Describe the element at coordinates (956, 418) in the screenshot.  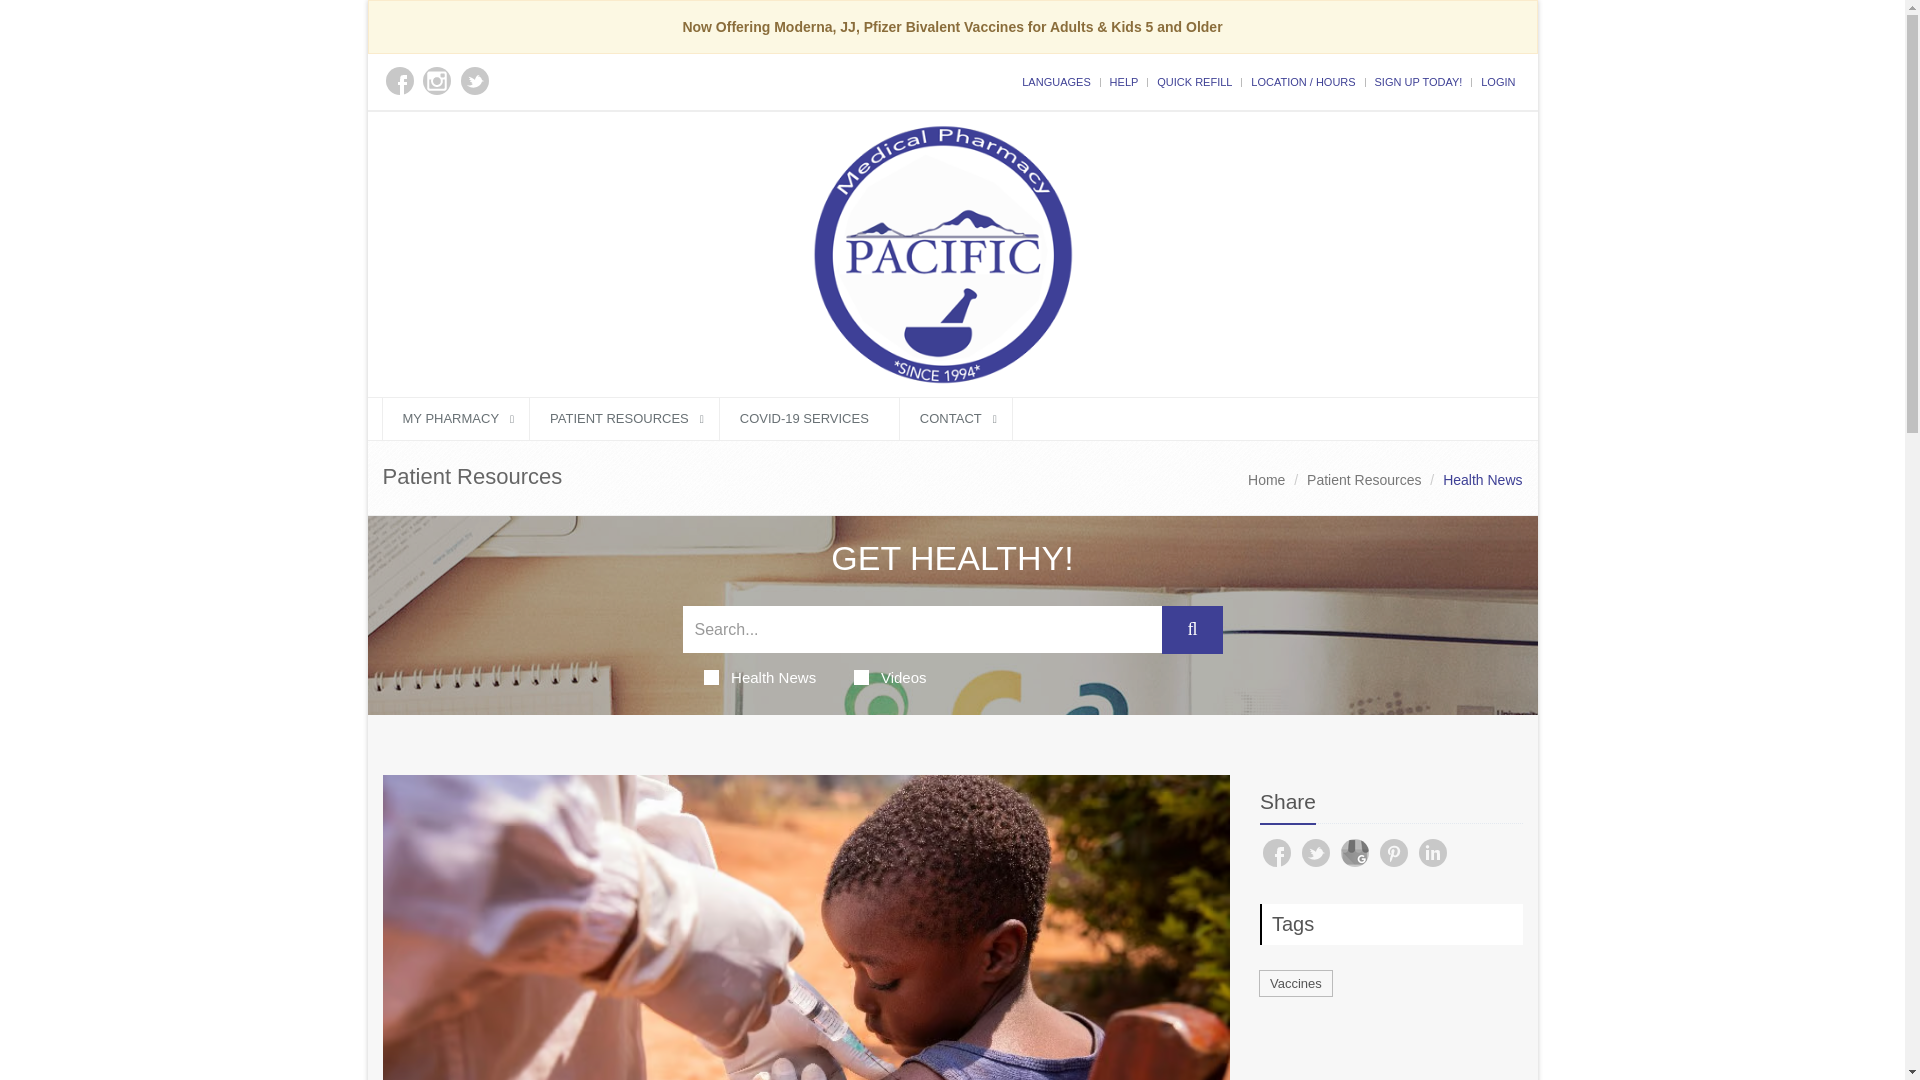
I see `CONTACT` at that location.